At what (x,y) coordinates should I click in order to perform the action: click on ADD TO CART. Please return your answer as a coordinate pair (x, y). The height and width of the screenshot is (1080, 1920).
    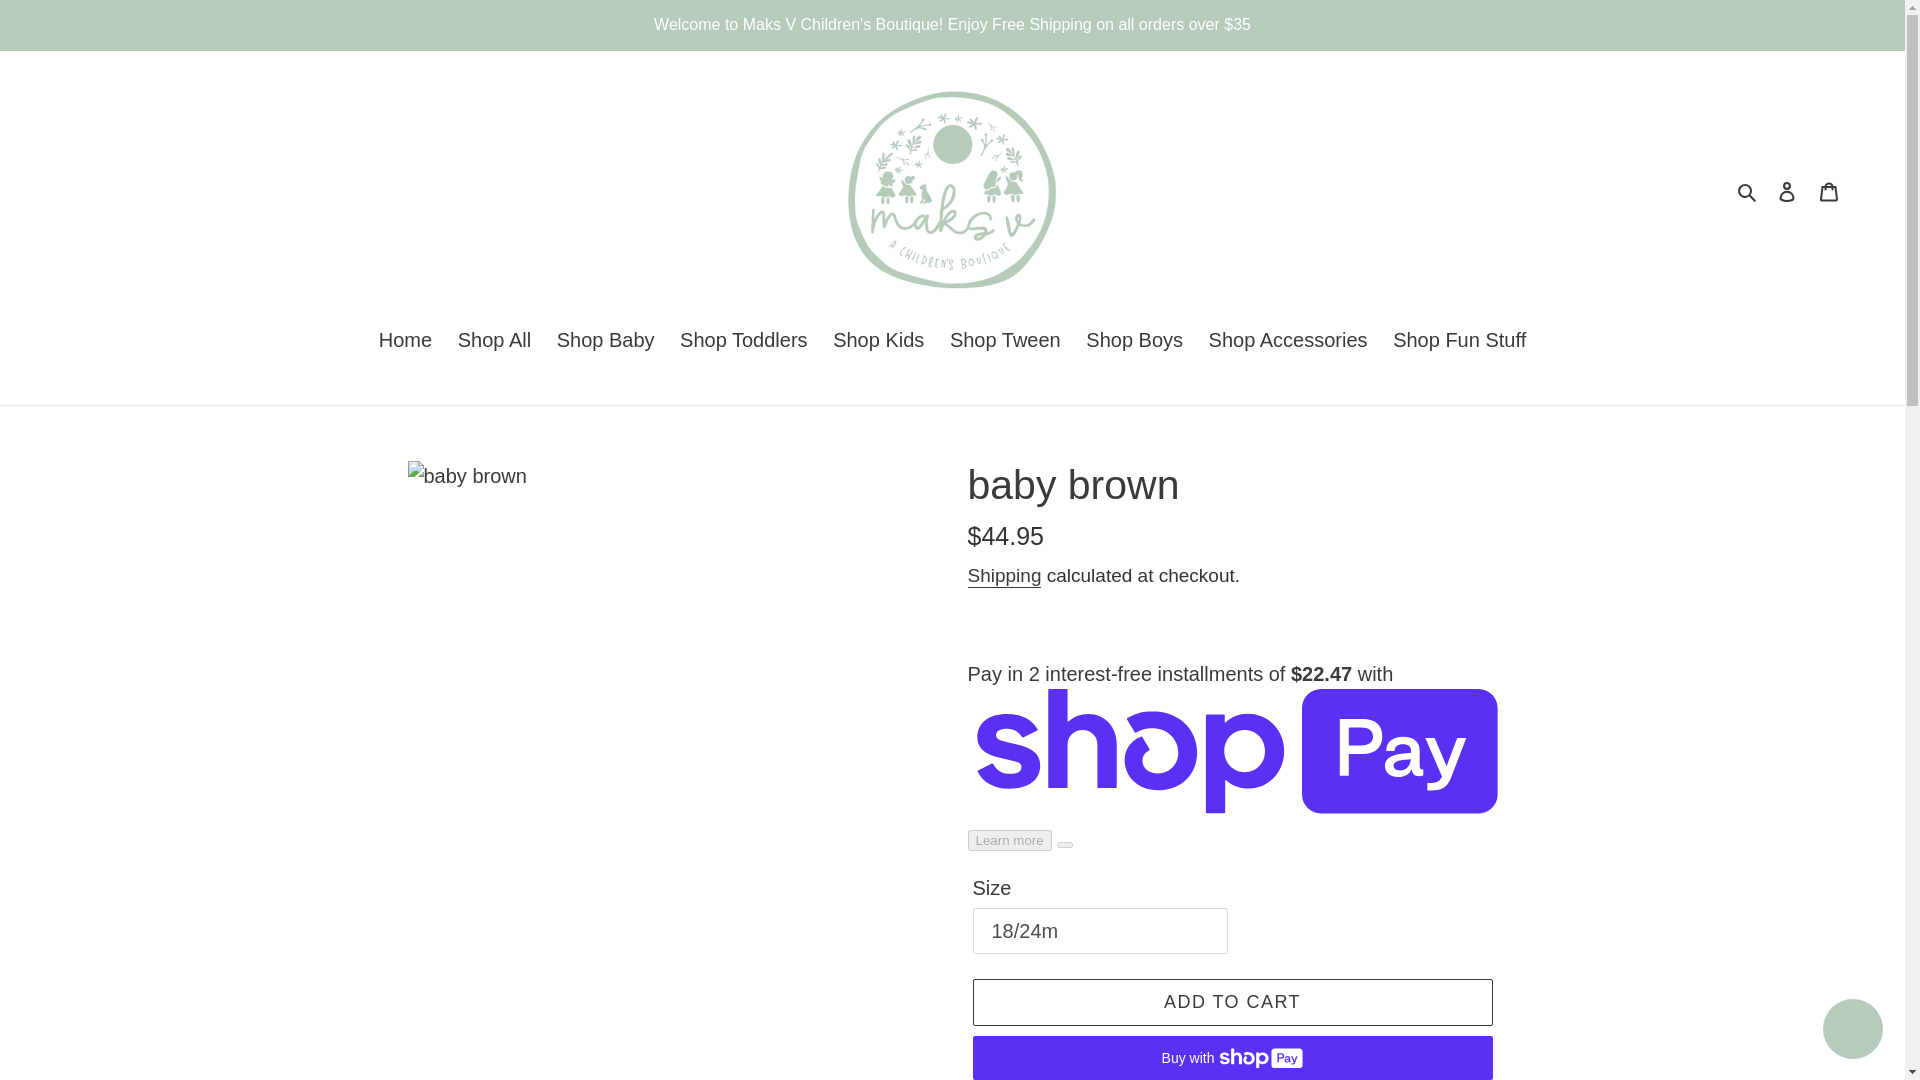
    Looking at the image, I should click on (1231, 1002).